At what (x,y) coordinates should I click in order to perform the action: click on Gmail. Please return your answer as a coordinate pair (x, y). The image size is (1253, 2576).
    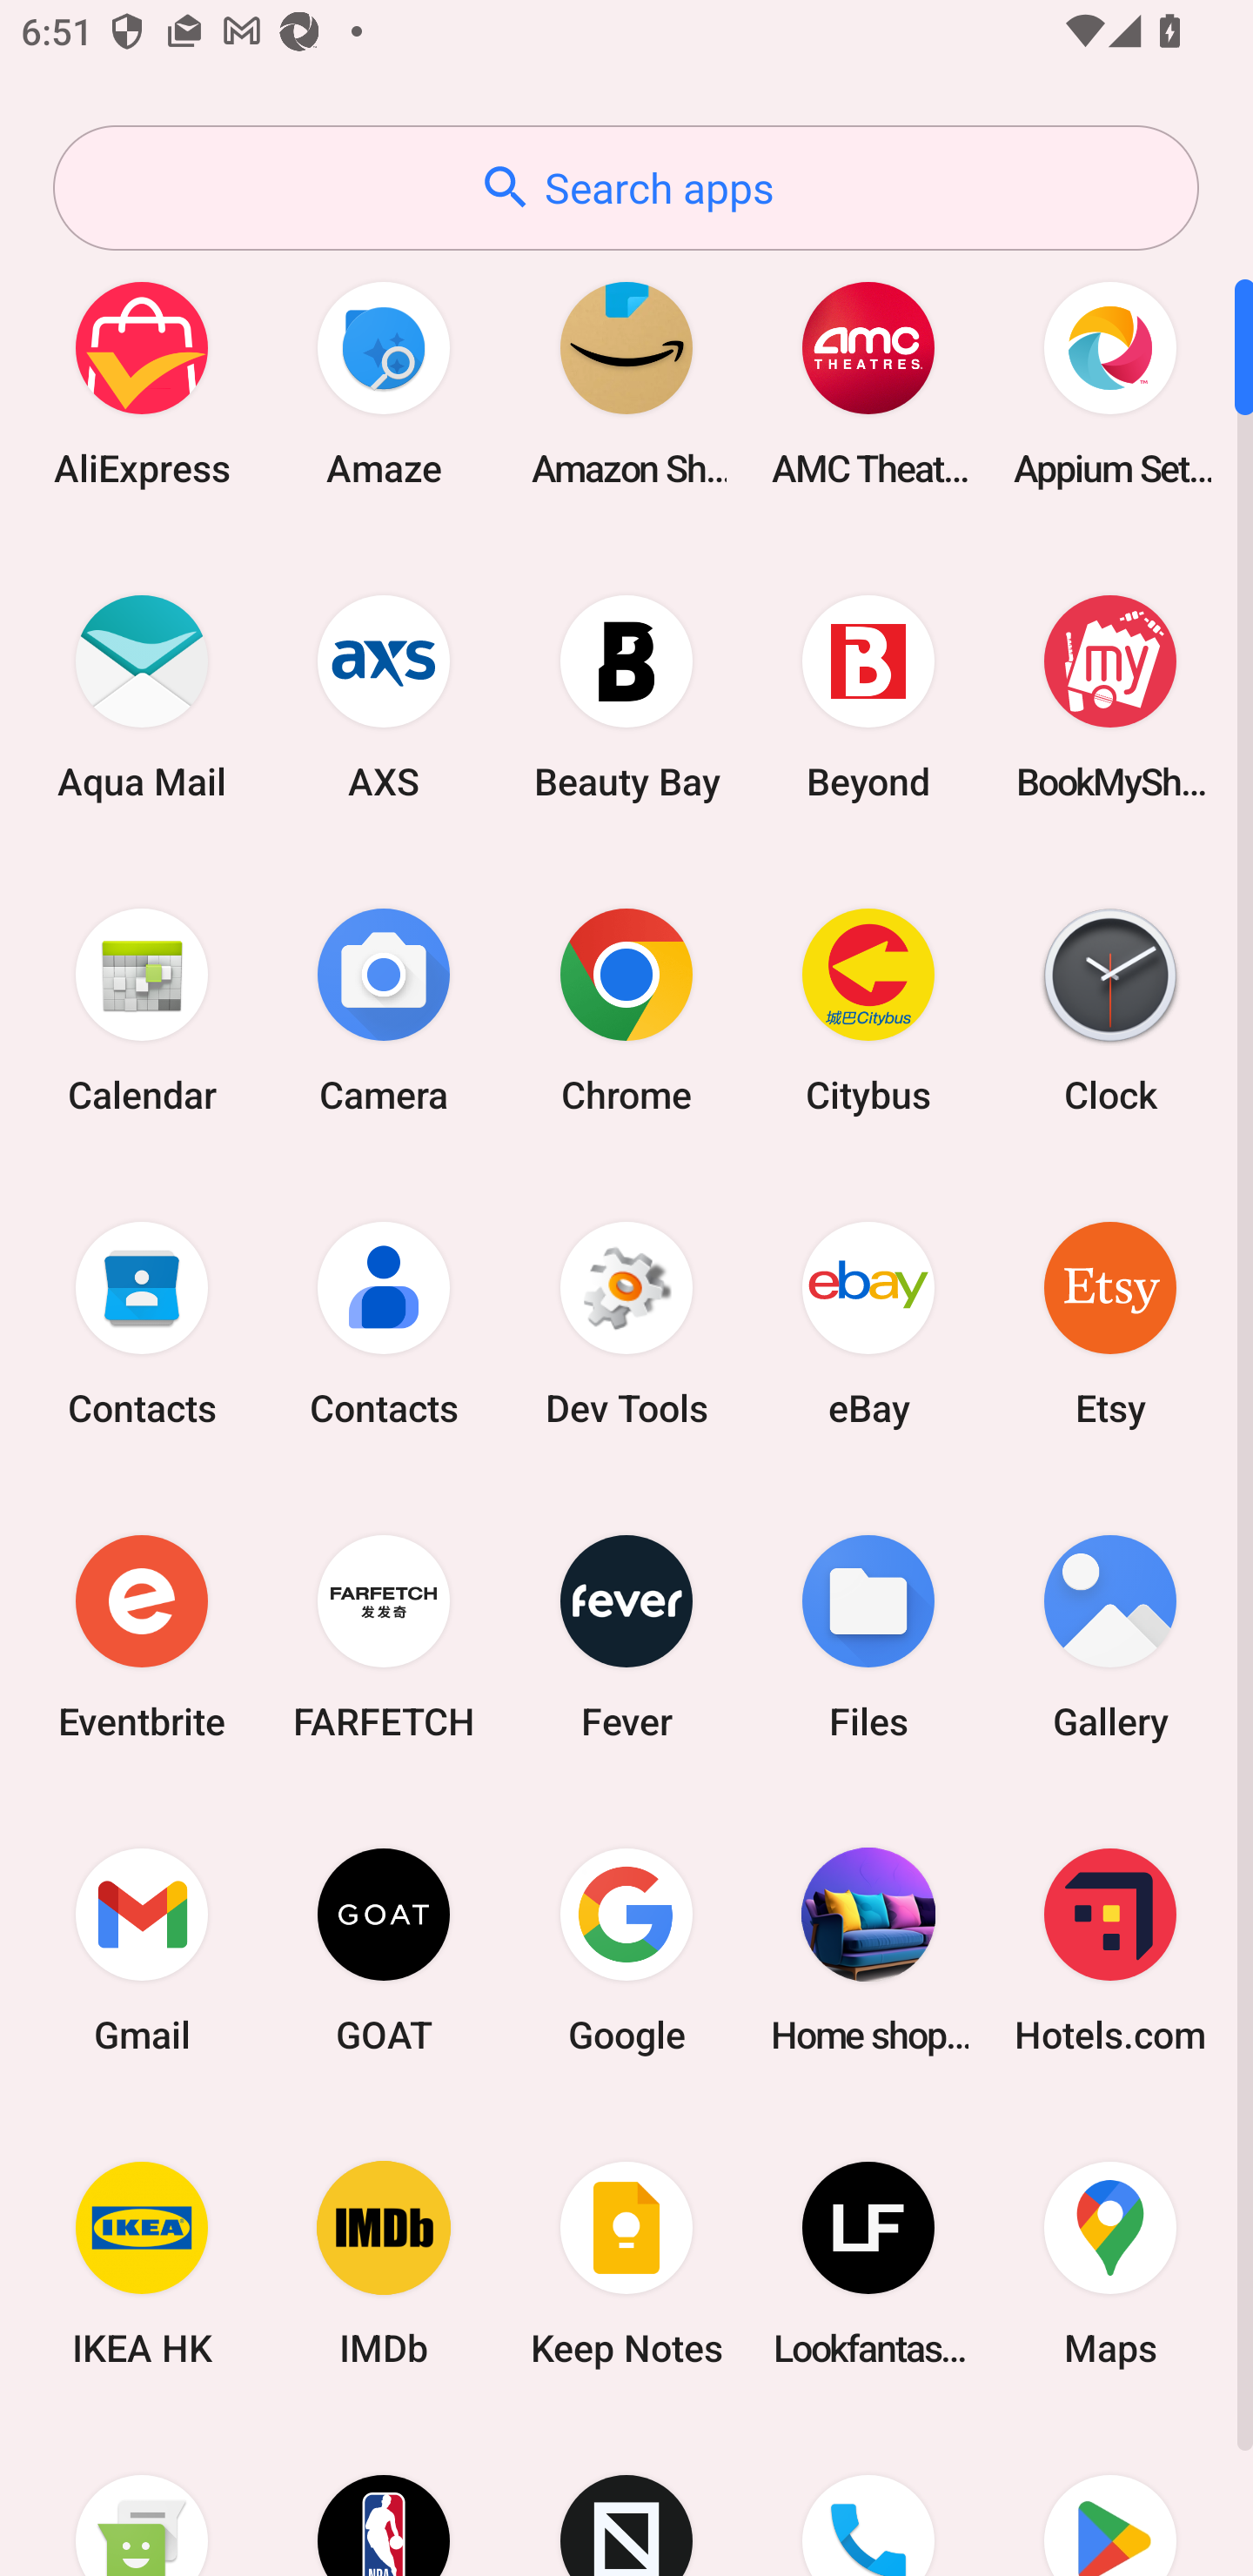
    Looking at the image, I should click on (142, 1949).